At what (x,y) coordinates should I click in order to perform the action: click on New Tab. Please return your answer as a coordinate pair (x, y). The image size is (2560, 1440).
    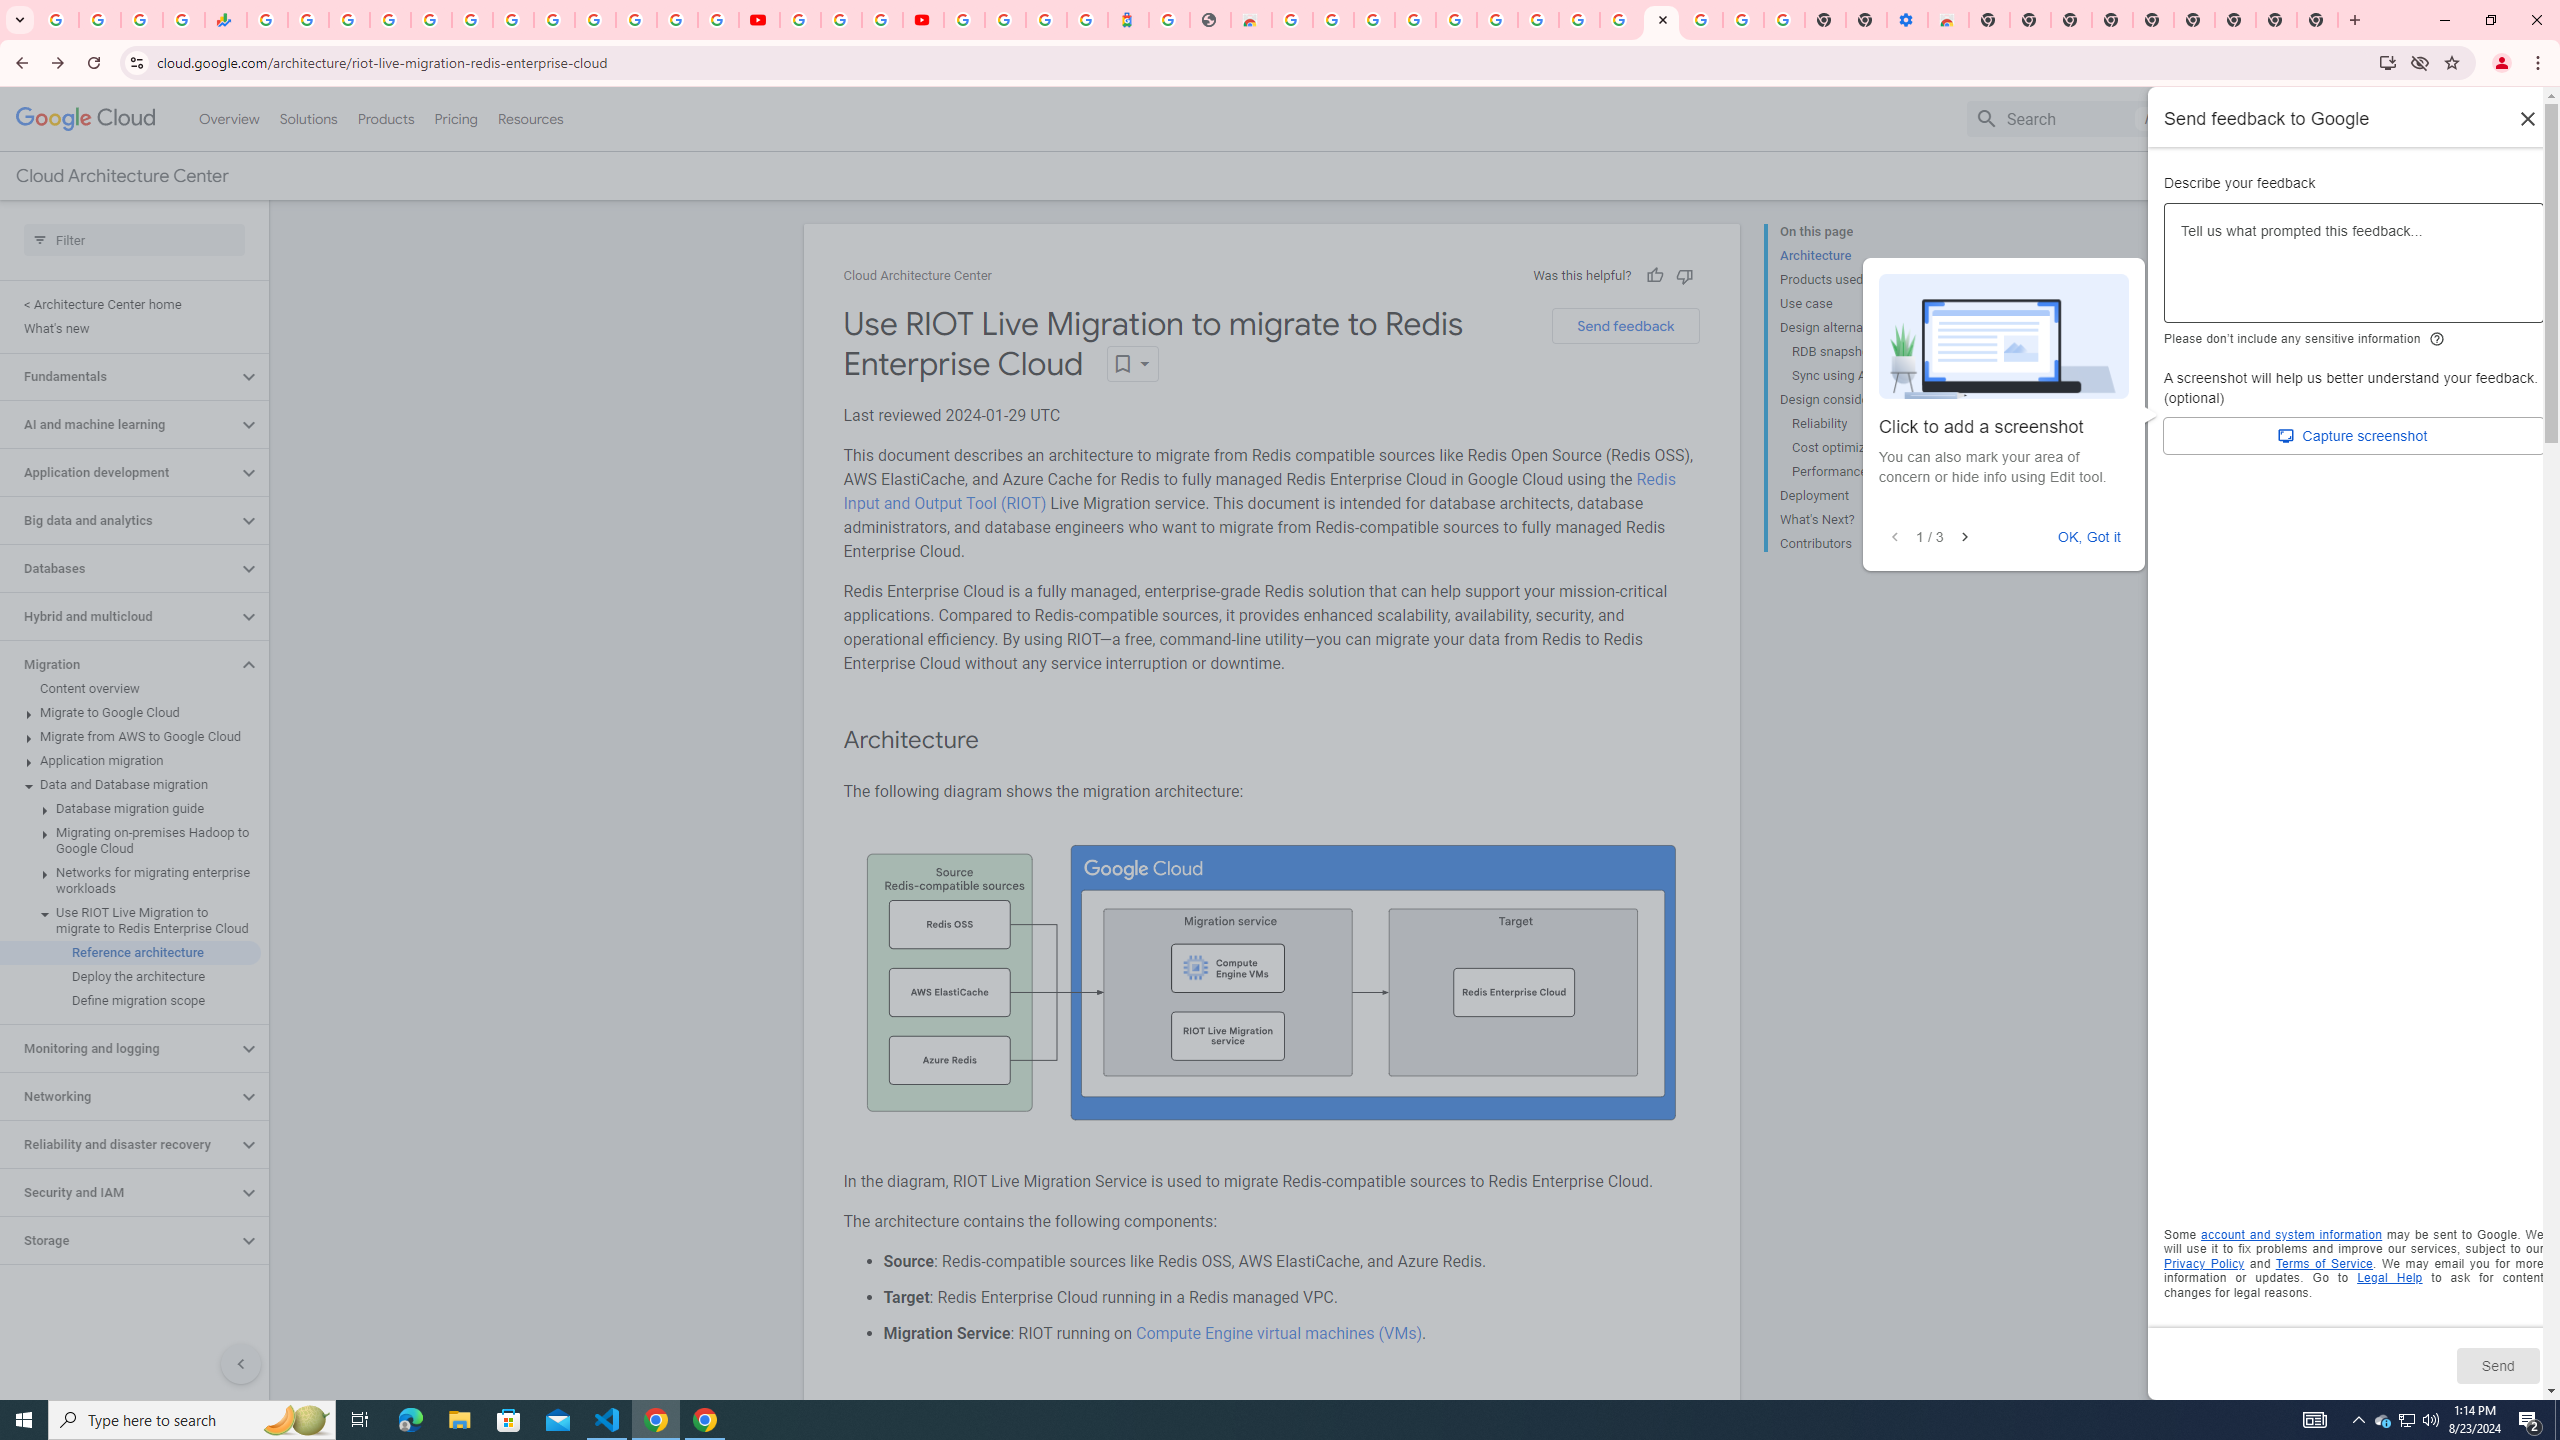
    Looking at the image, I should click on (2236, 20).